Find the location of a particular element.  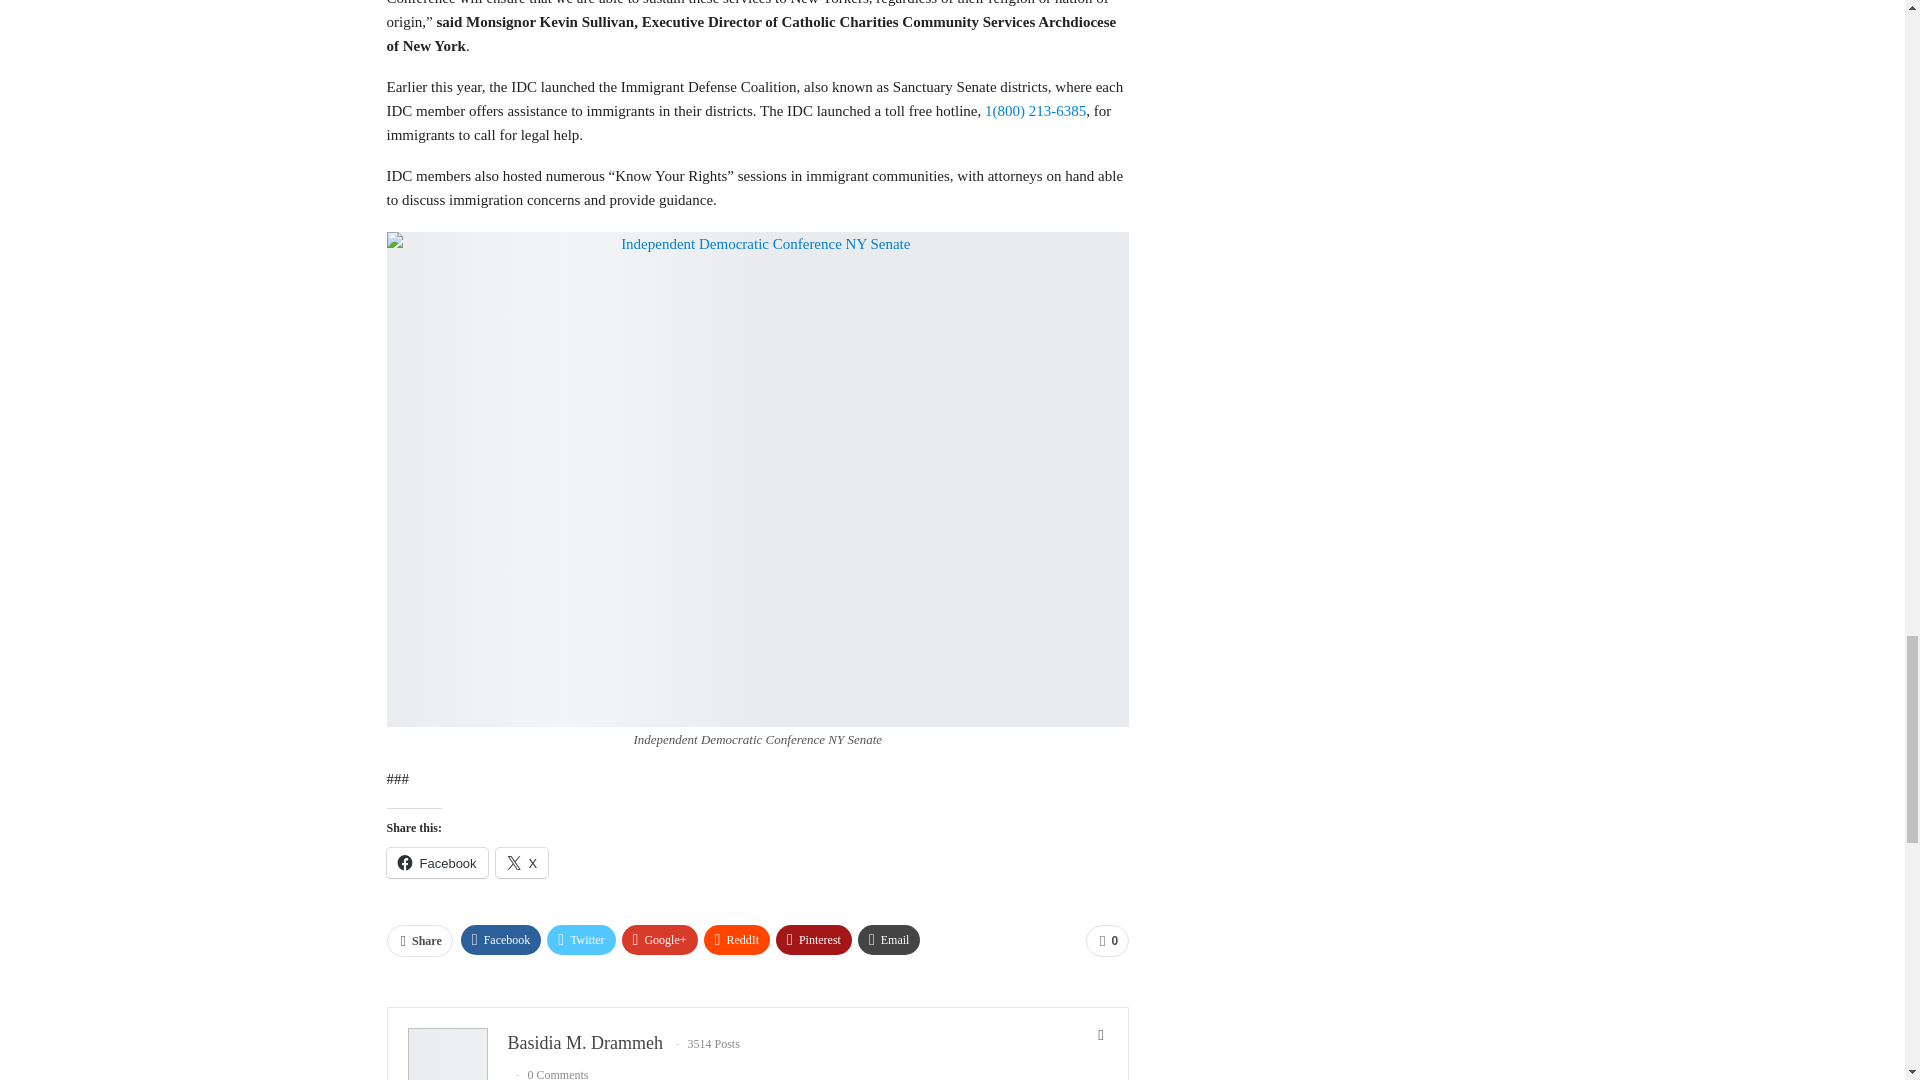

Click to share on Facebook is located at coordinates (436, 862).